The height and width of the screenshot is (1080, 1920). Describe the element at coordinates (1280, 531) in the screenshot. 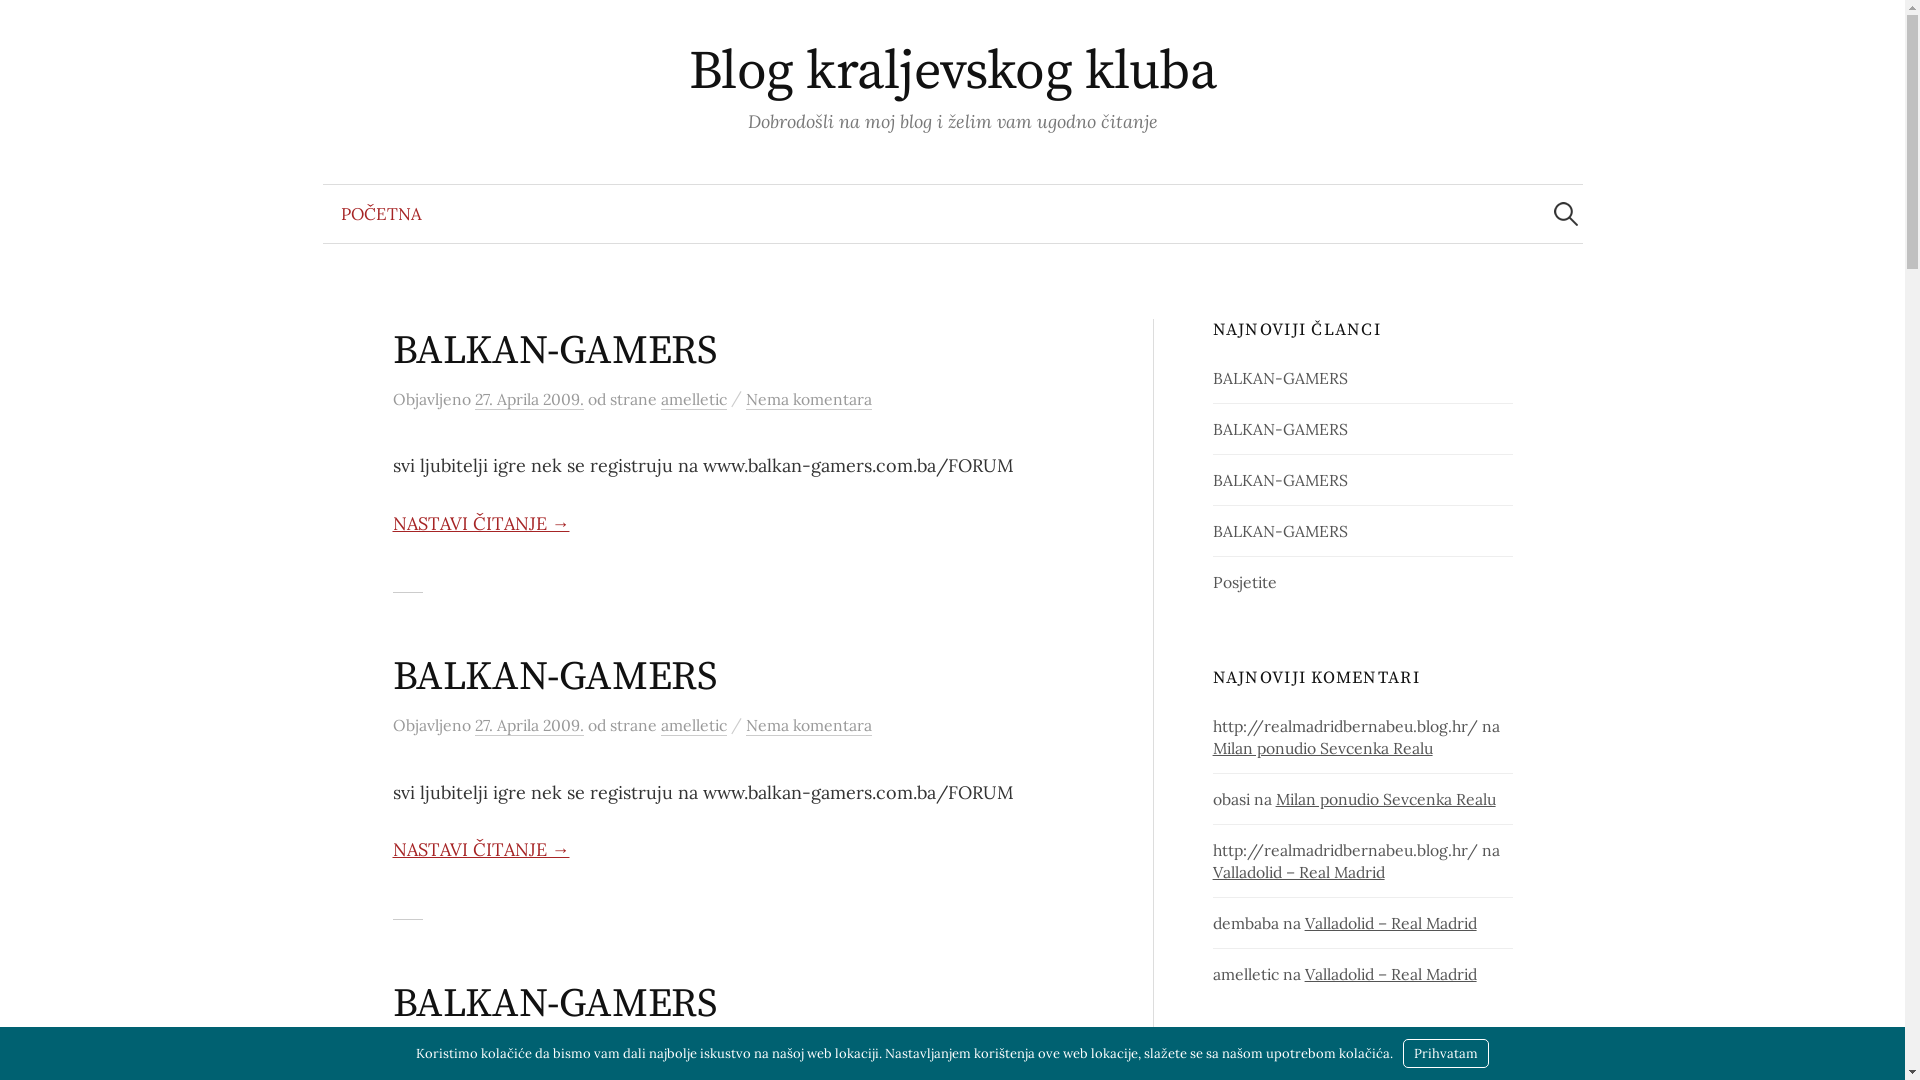

I see `BALKAN-GAMERS` at that location.